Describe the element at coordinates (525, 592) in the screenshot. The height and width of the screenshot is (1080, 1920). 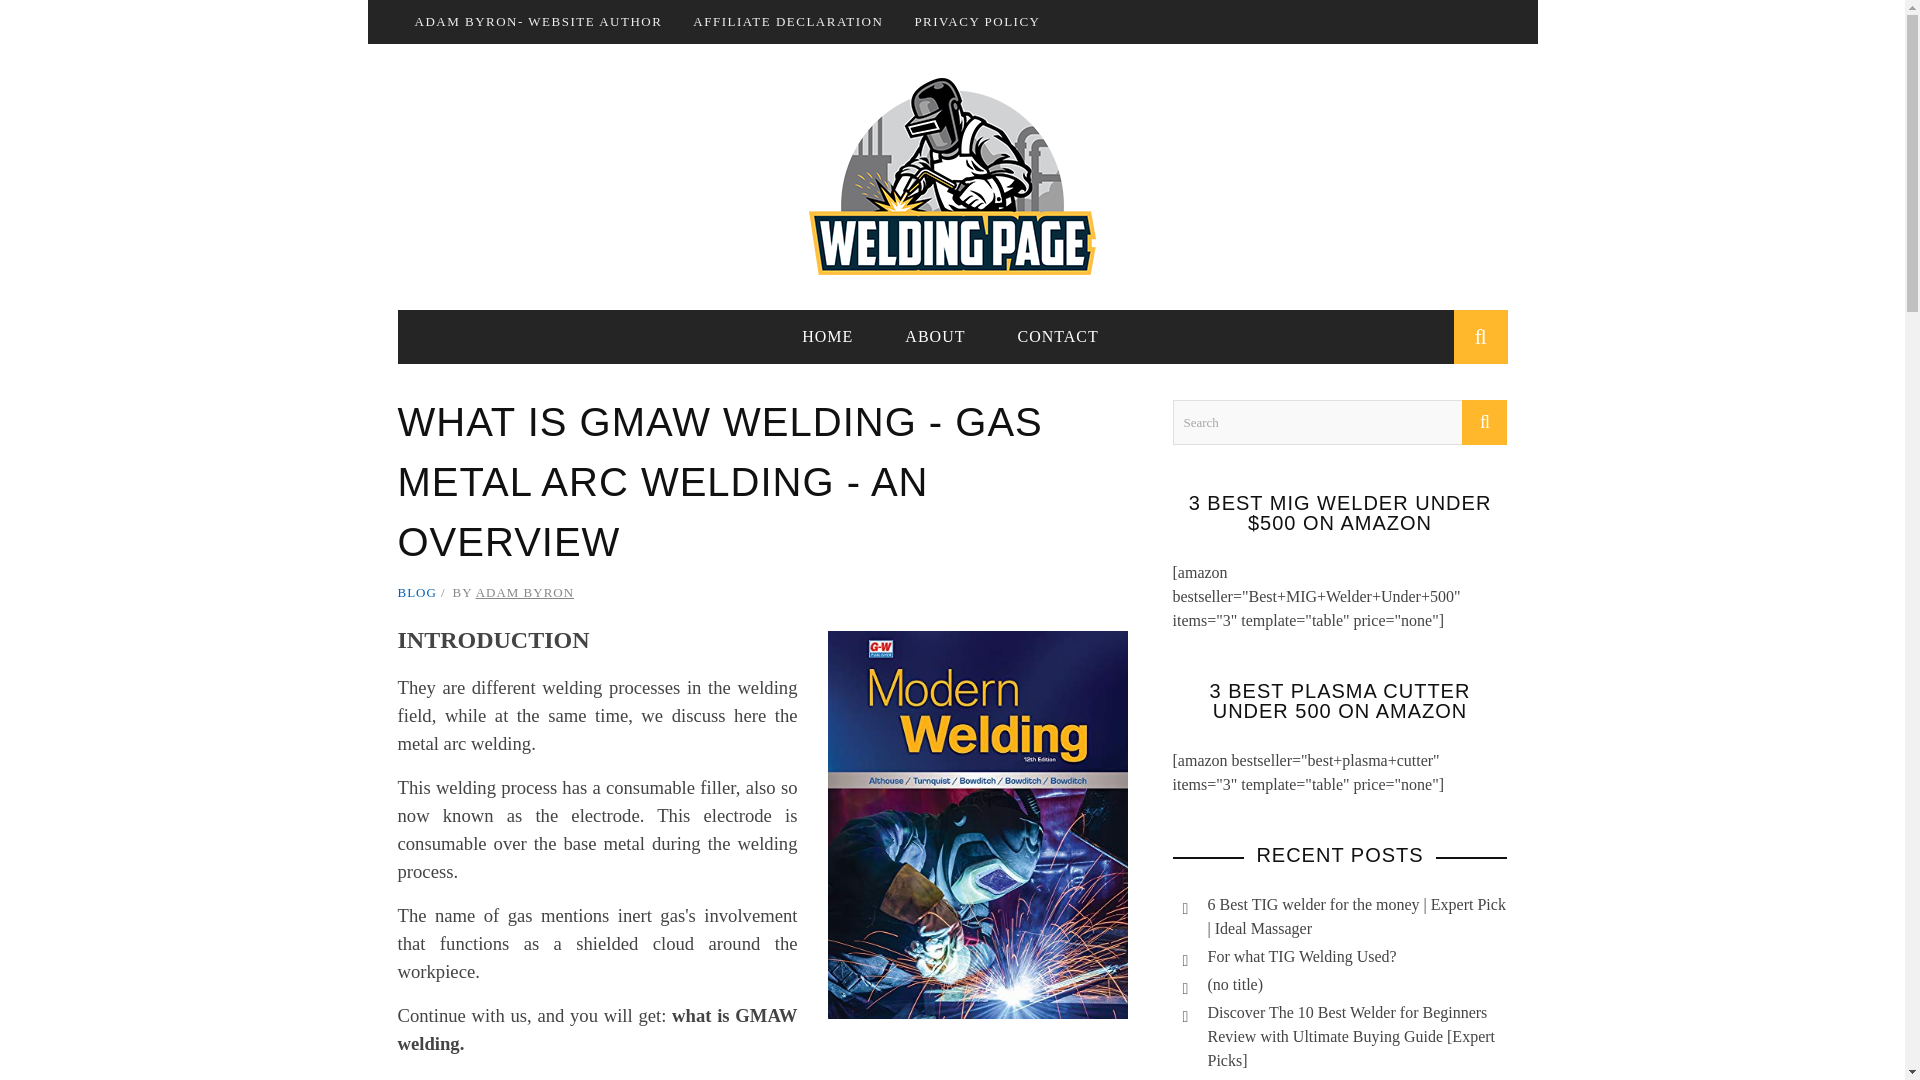
I see `ADAM BYRON` at that location.